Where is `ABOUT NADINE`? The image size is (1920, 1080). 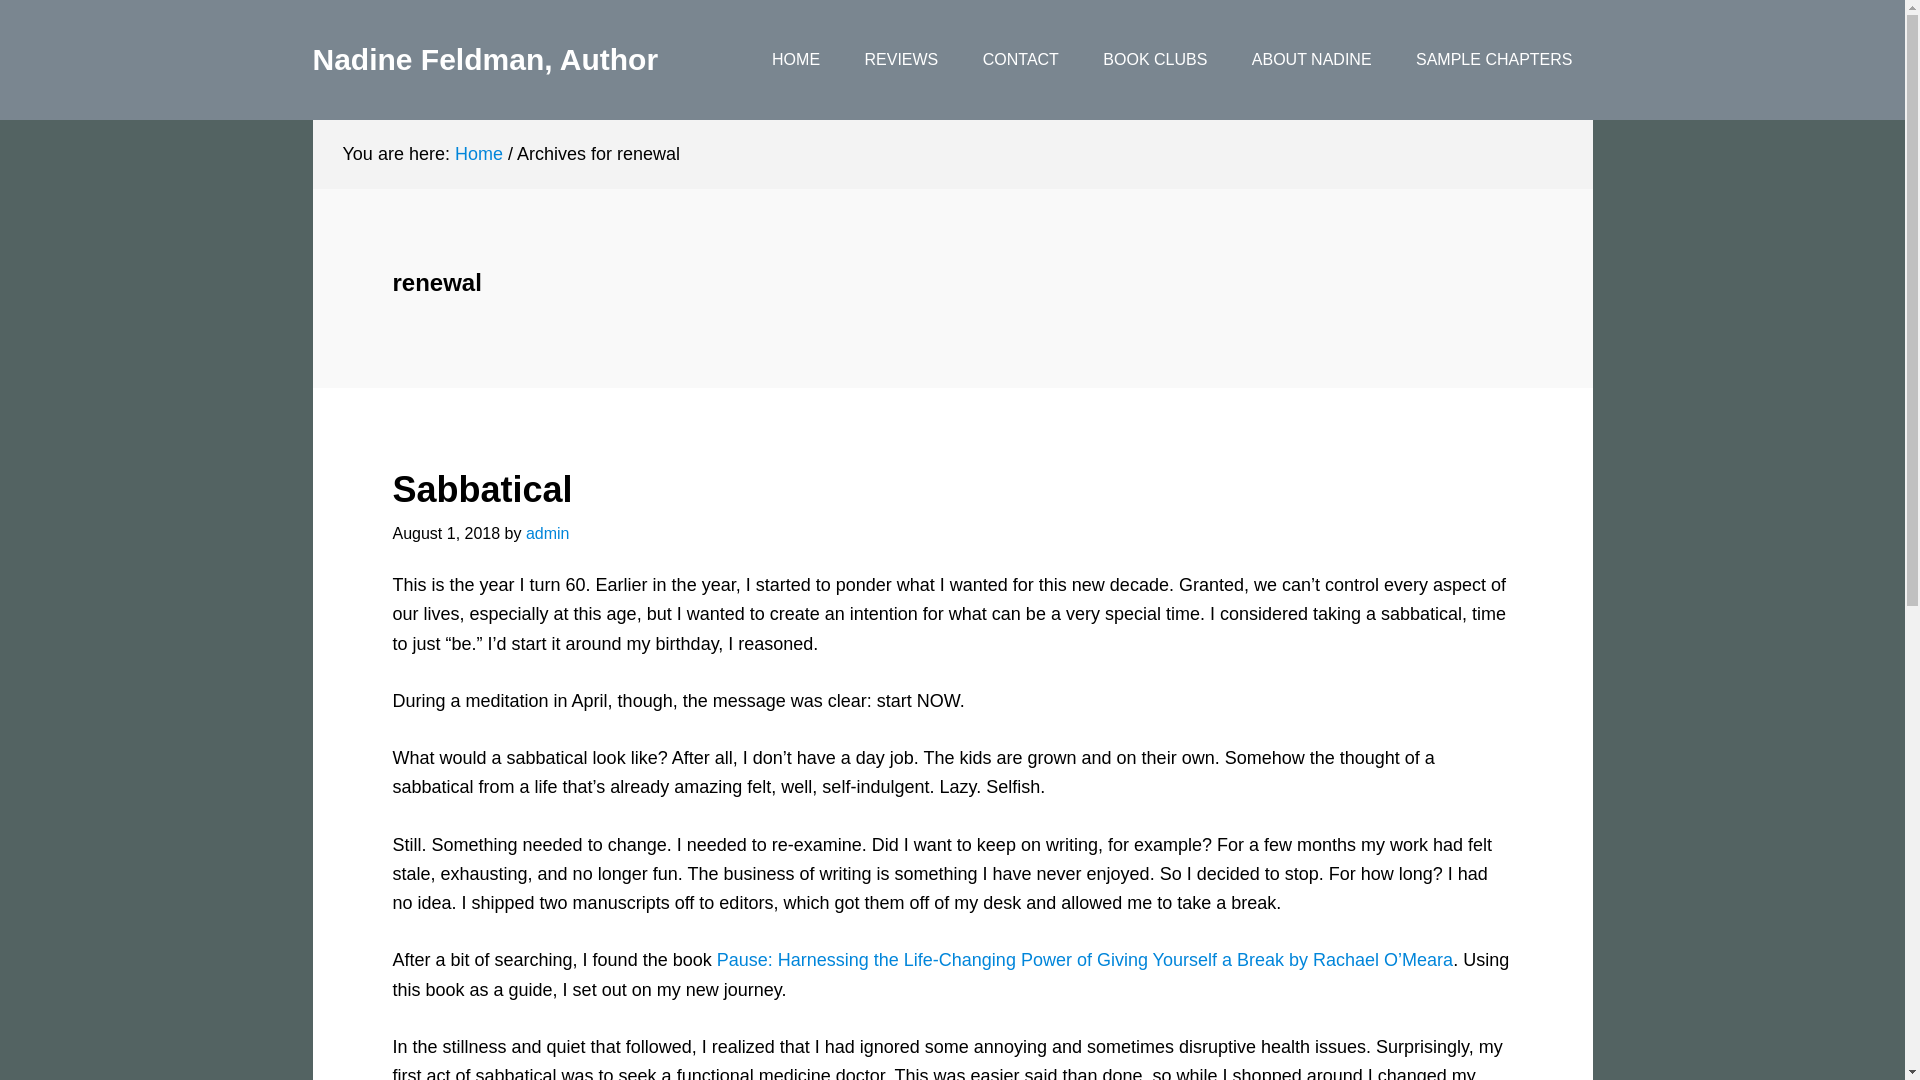
ABOUT NADINE is located at coordinates (1312, 60).